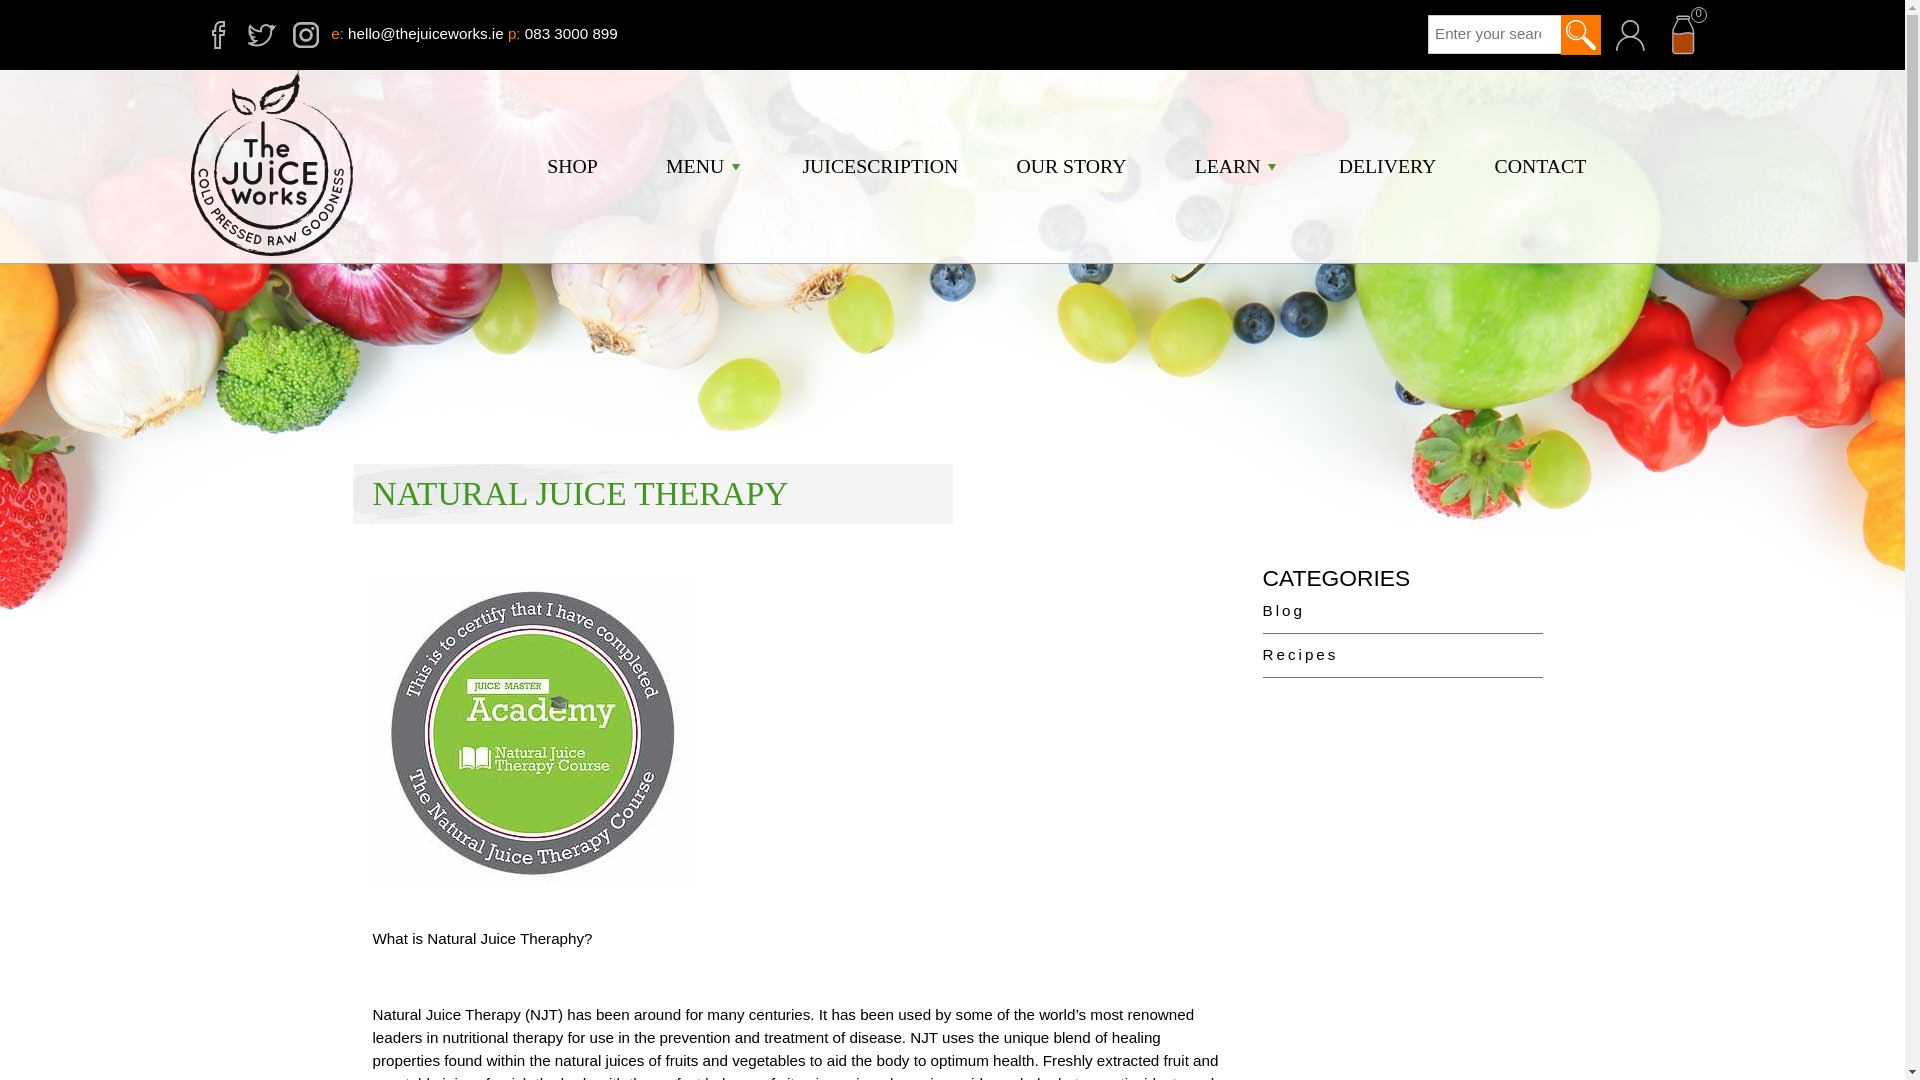  What do you see at coordinates (1629, 36) in the screenshot?
I see `acc` at bounding box center [1629, 36].